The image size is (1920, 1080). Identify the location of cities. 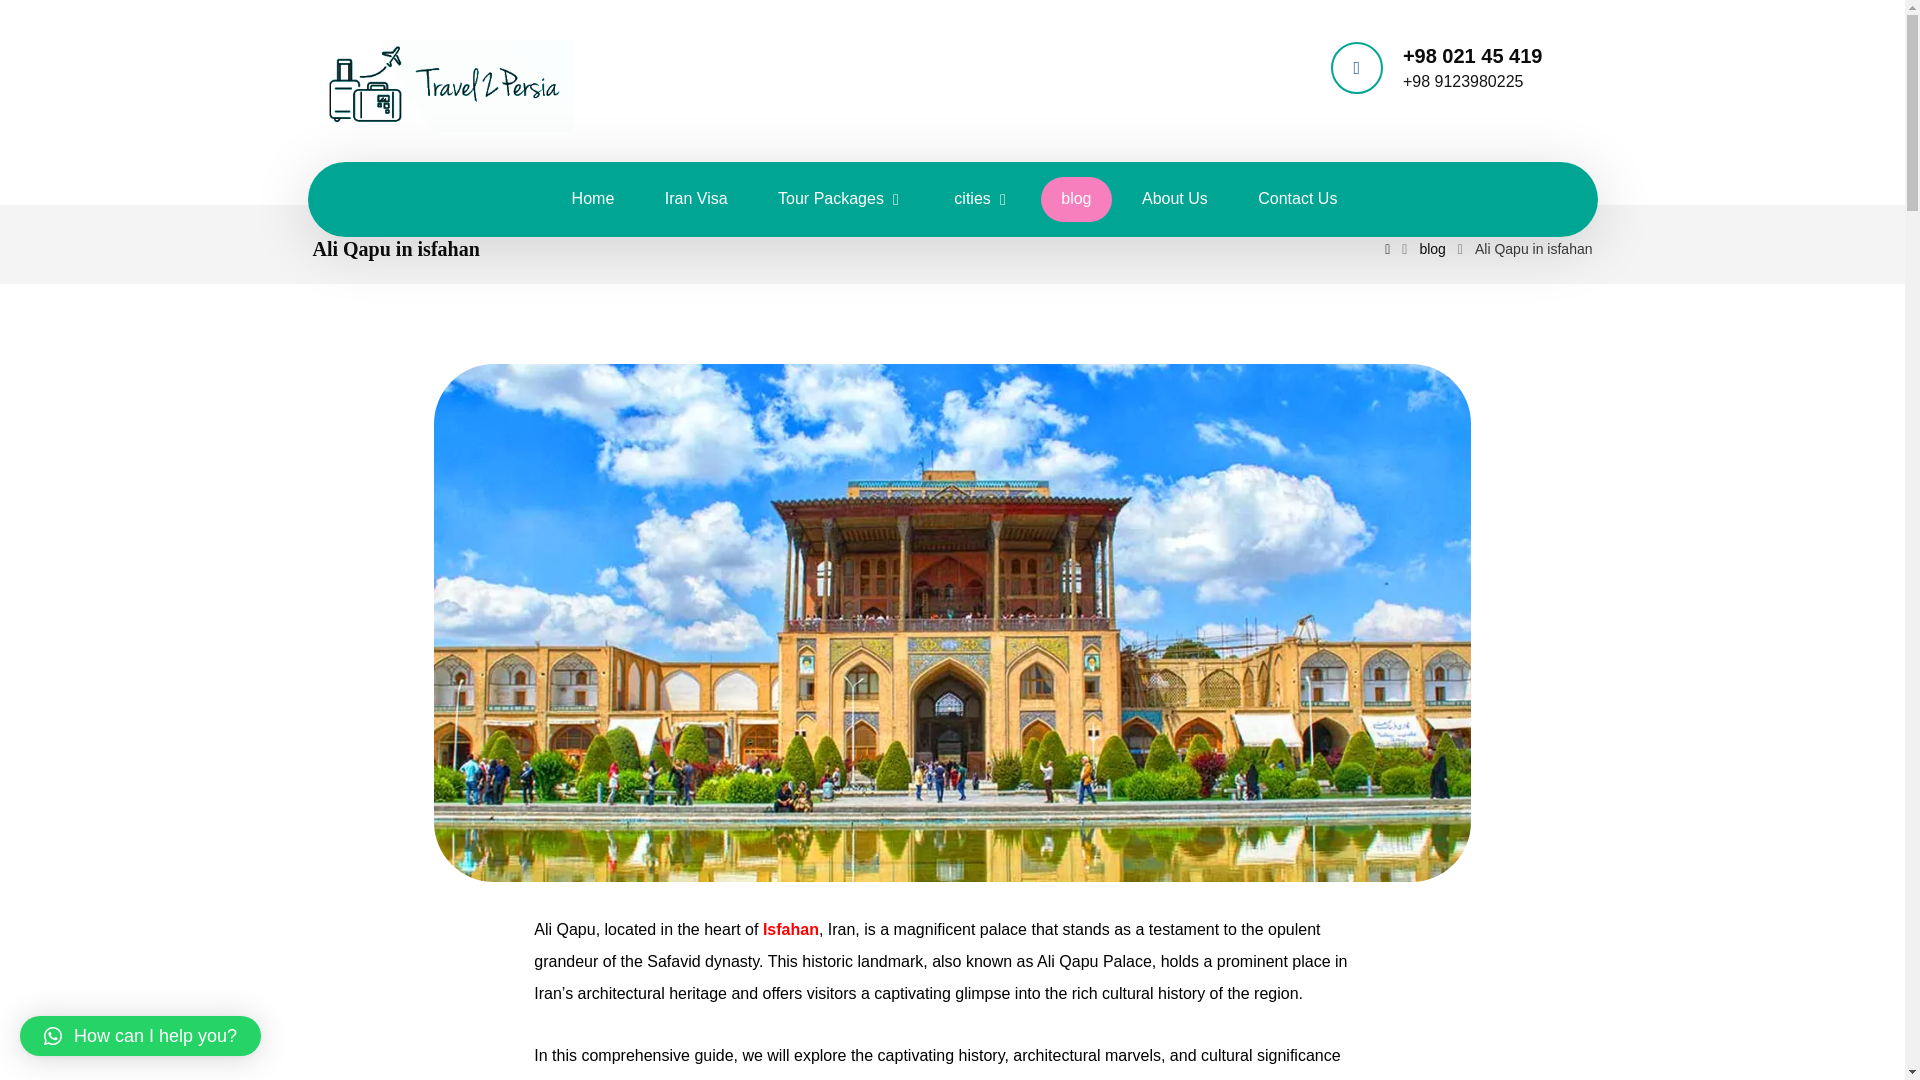
(981, 200).